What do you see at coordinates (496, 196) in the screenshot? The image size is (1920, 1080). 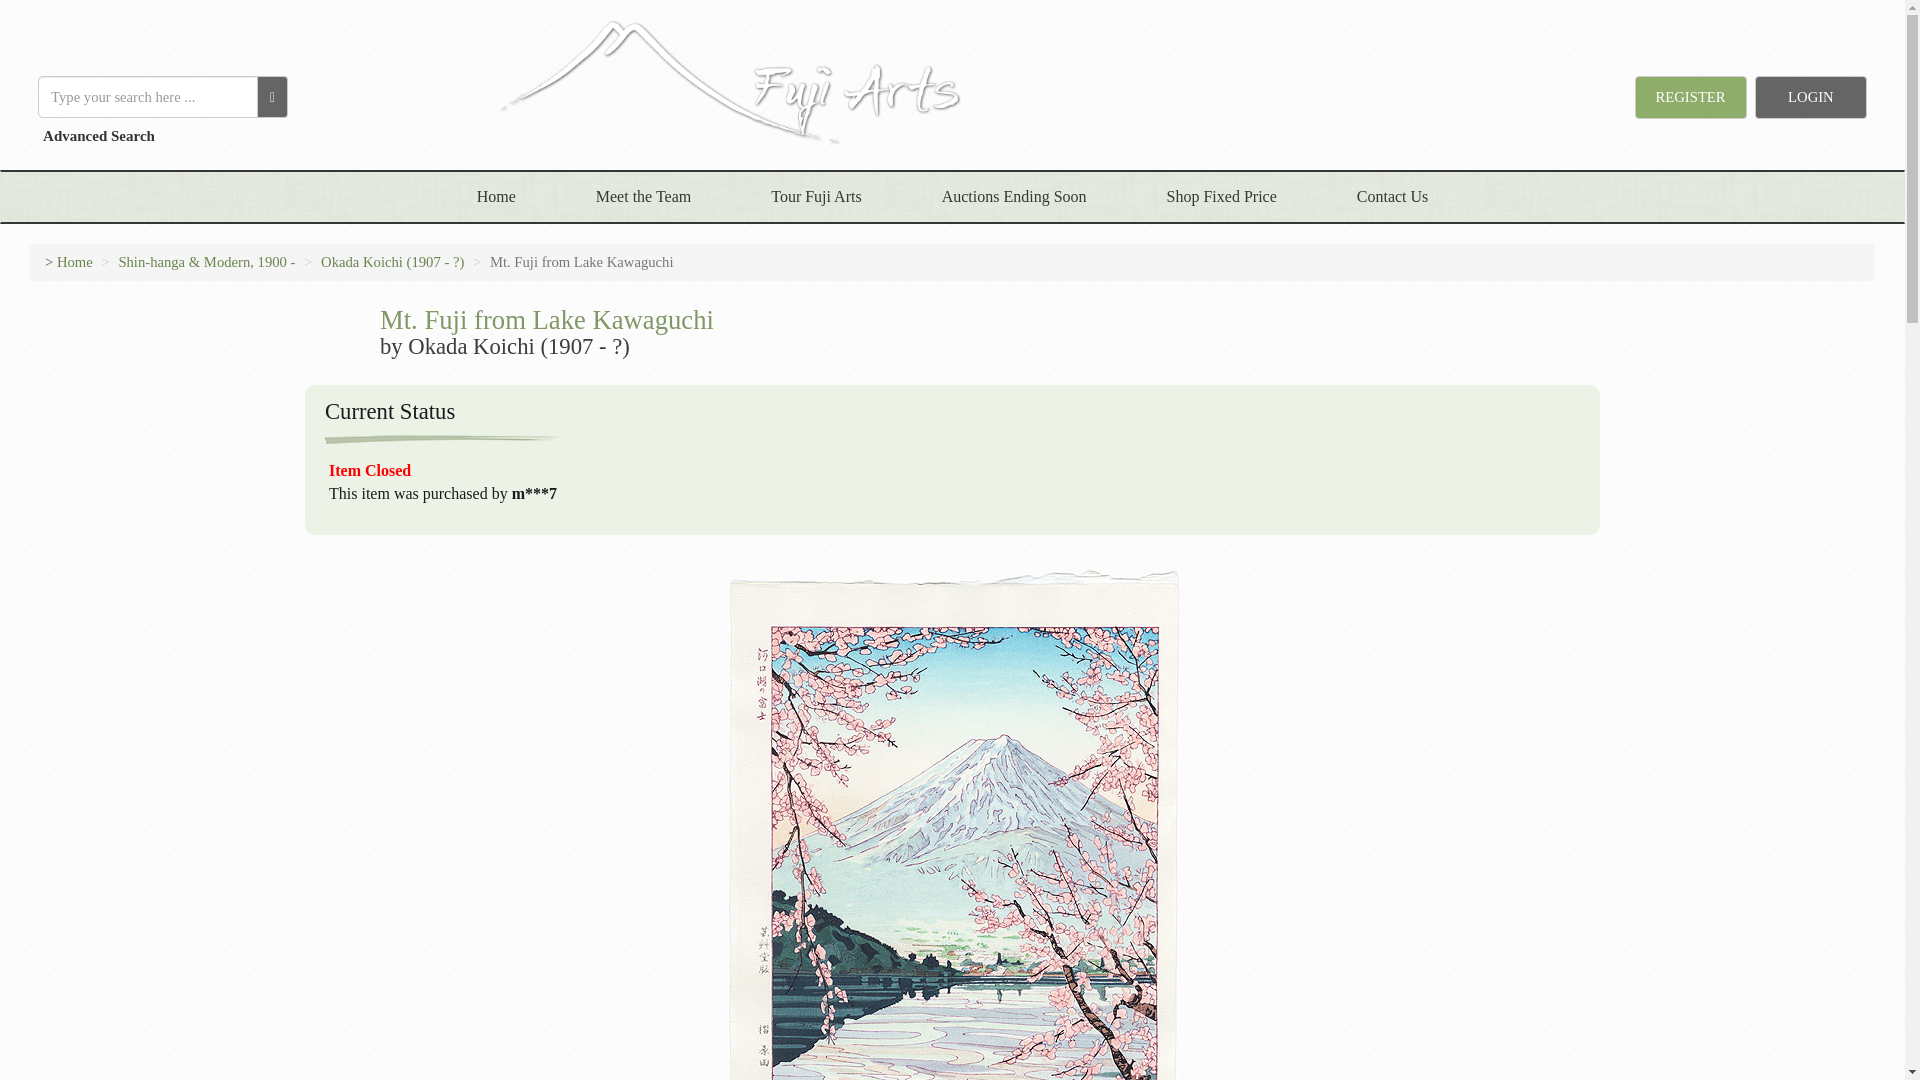 I see `Home` at bounding box center [496, 196].